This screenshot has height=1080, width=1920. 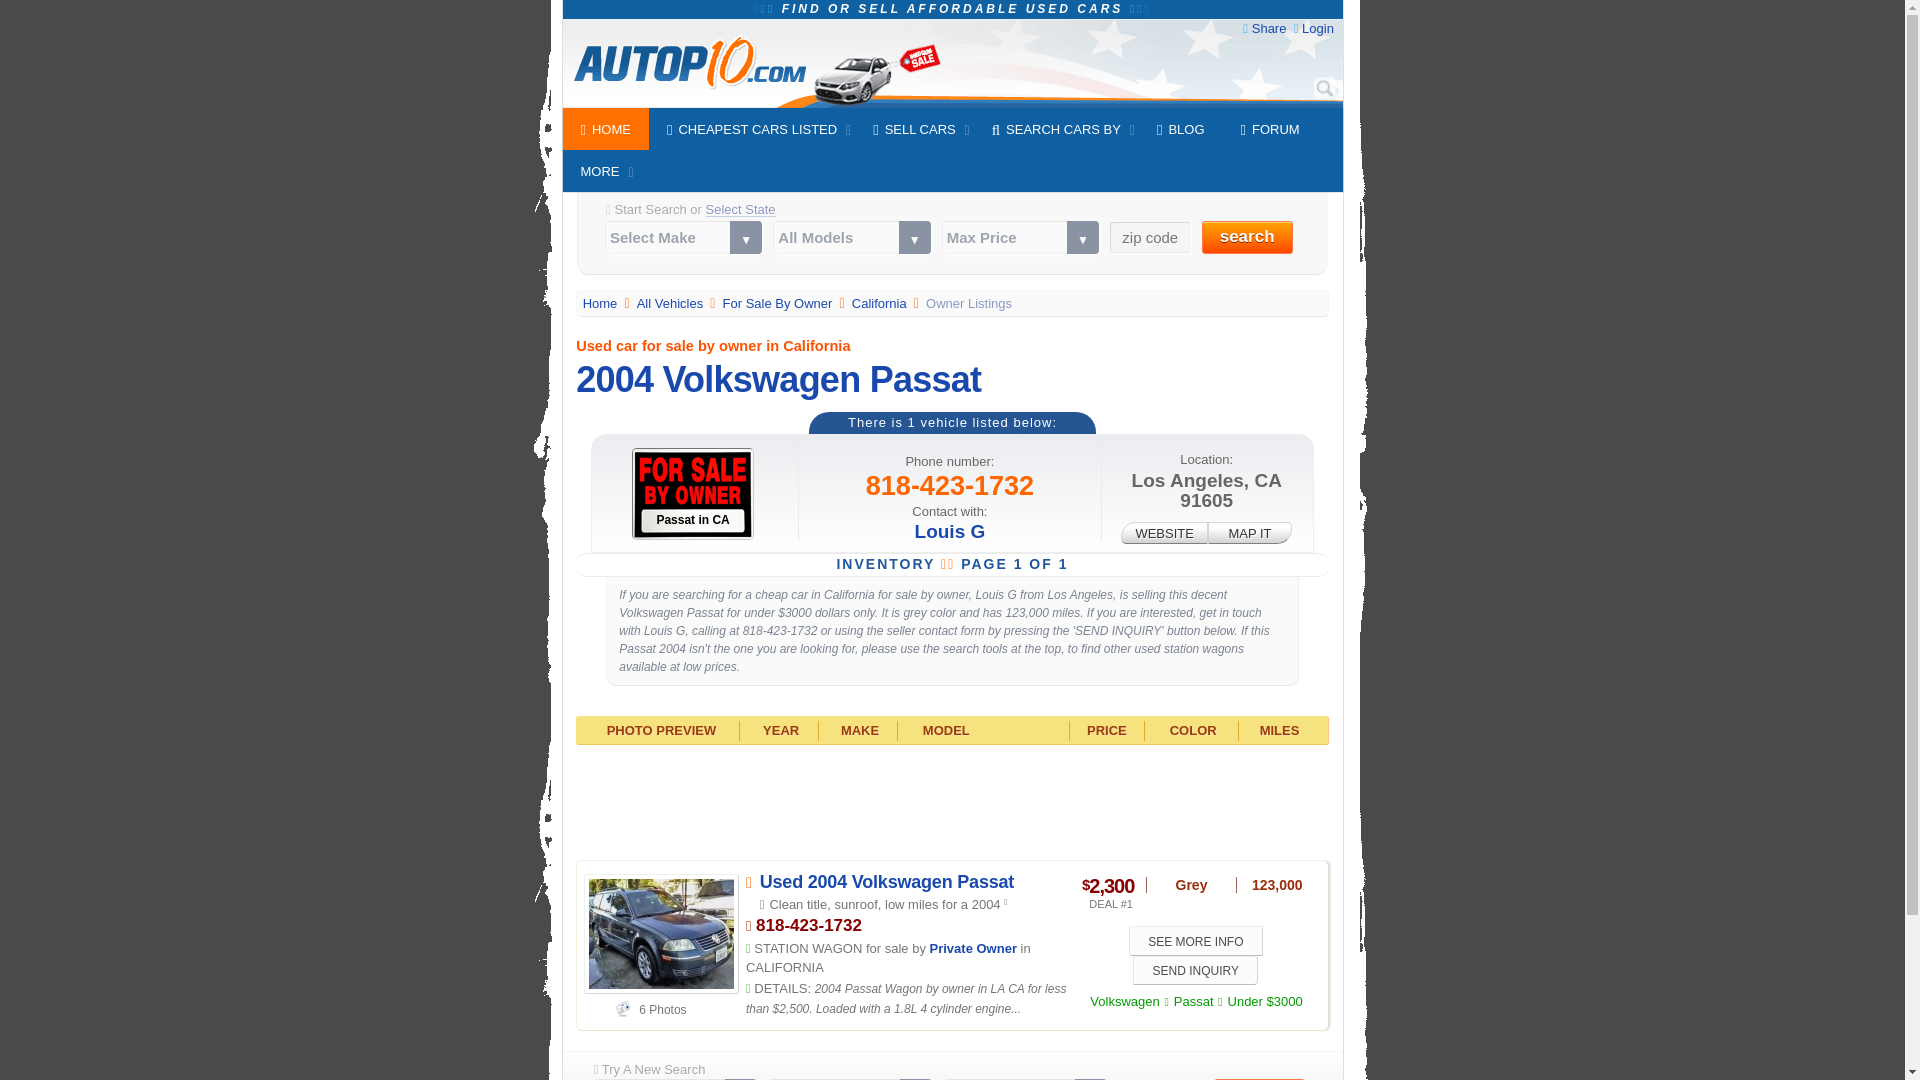 I want to click on Search, so click(x=1324, y=88).